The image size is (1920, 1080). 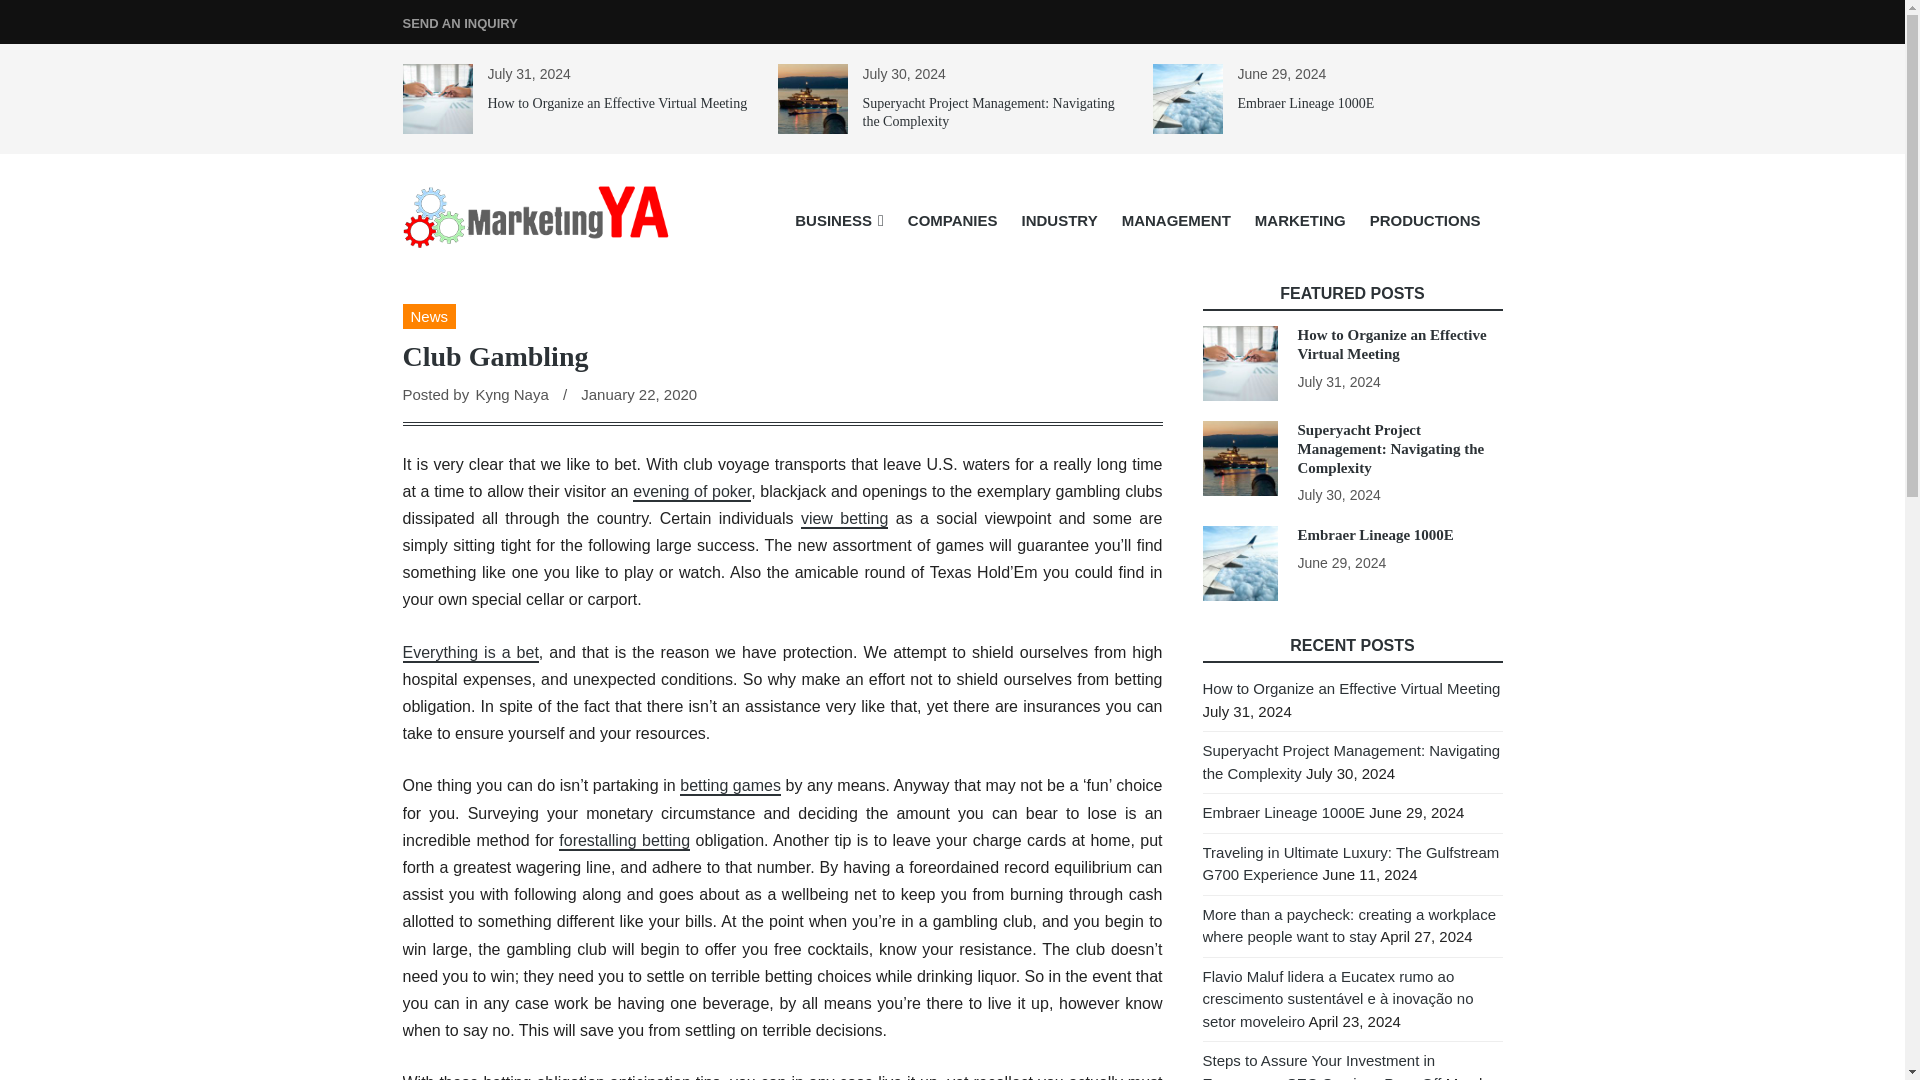 I want to click on Superyacht Project Management: Navigating the Complexity, so click(x=988, y=112).